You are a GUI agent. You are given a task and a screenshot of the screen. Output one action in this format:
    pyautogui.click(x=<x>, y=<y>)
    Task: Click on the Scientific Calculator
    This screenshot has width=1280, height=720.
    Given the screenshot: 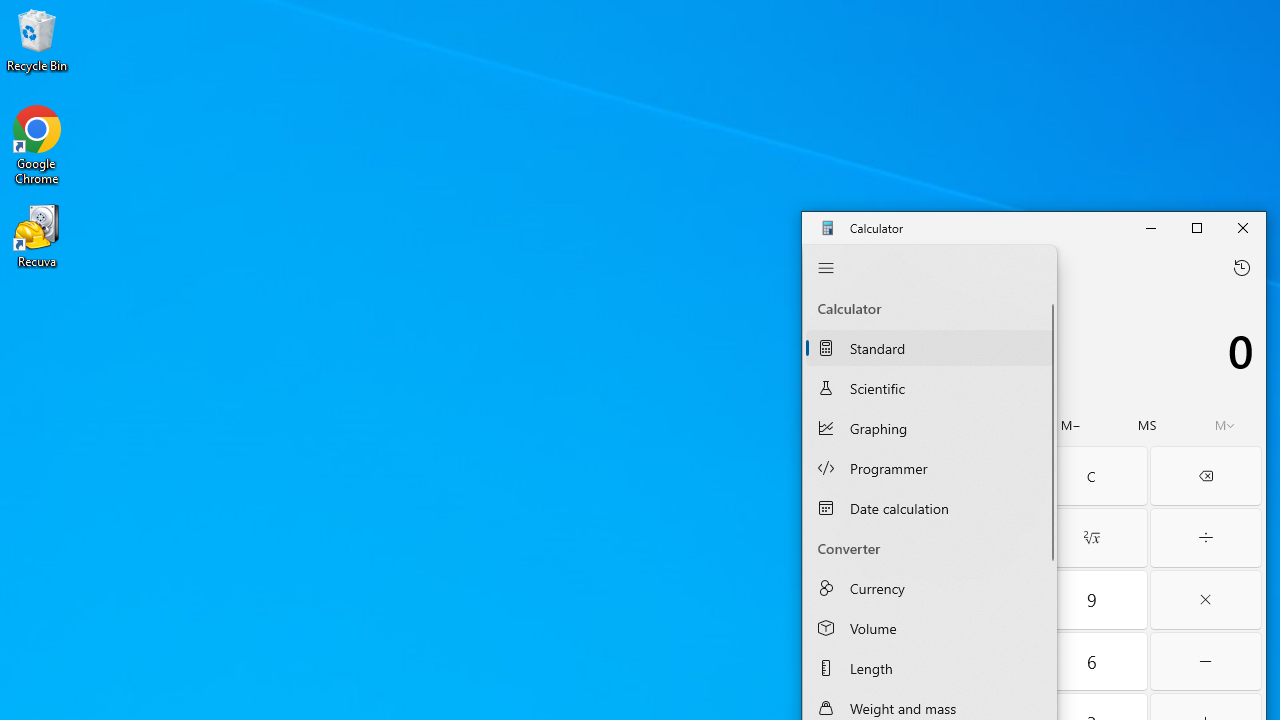 What is the action you would take?
    pyautogui.click(x=930, y=388)
    